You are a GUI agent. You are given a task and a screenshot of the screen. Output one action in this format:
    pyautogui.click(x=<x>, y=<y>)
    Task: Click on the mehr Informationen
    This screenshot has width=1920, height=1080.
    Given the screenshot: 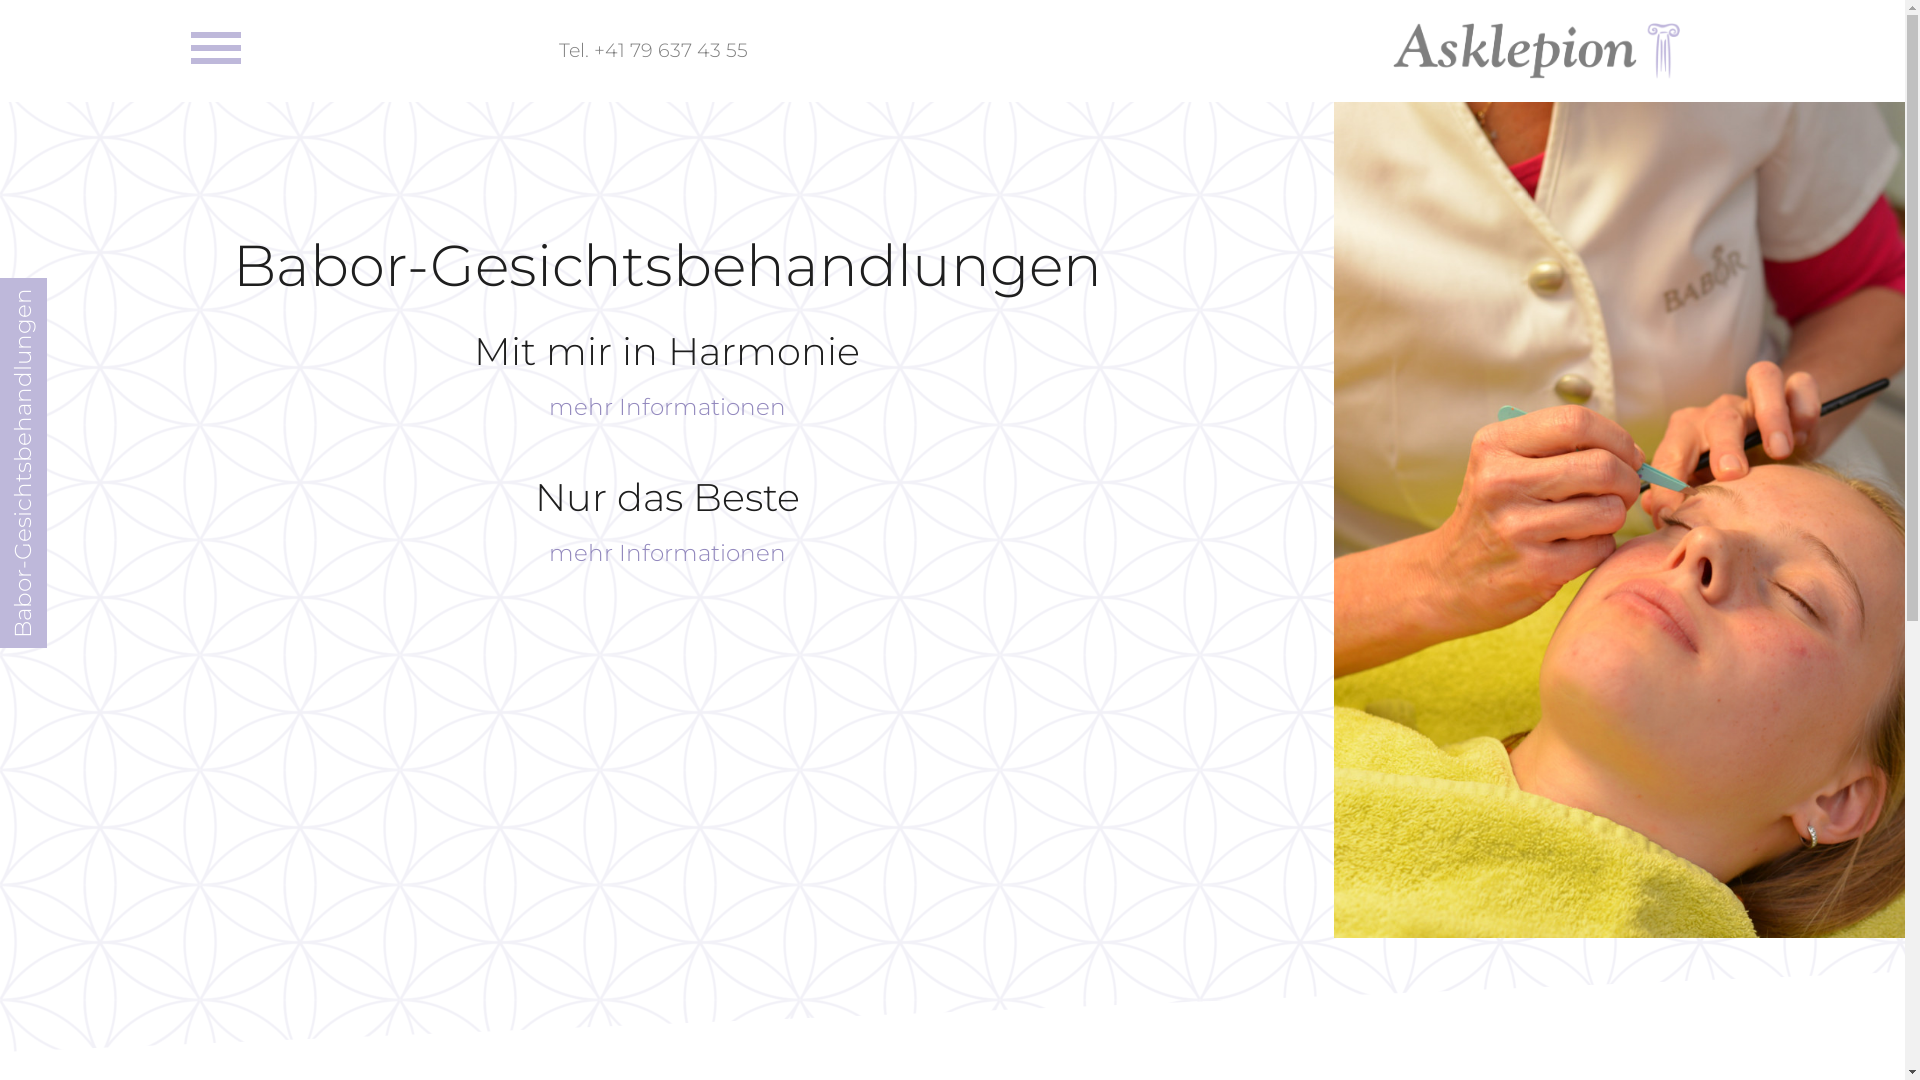 What is the action you would take?
    pyautogui.click(x=668, y=553)
    